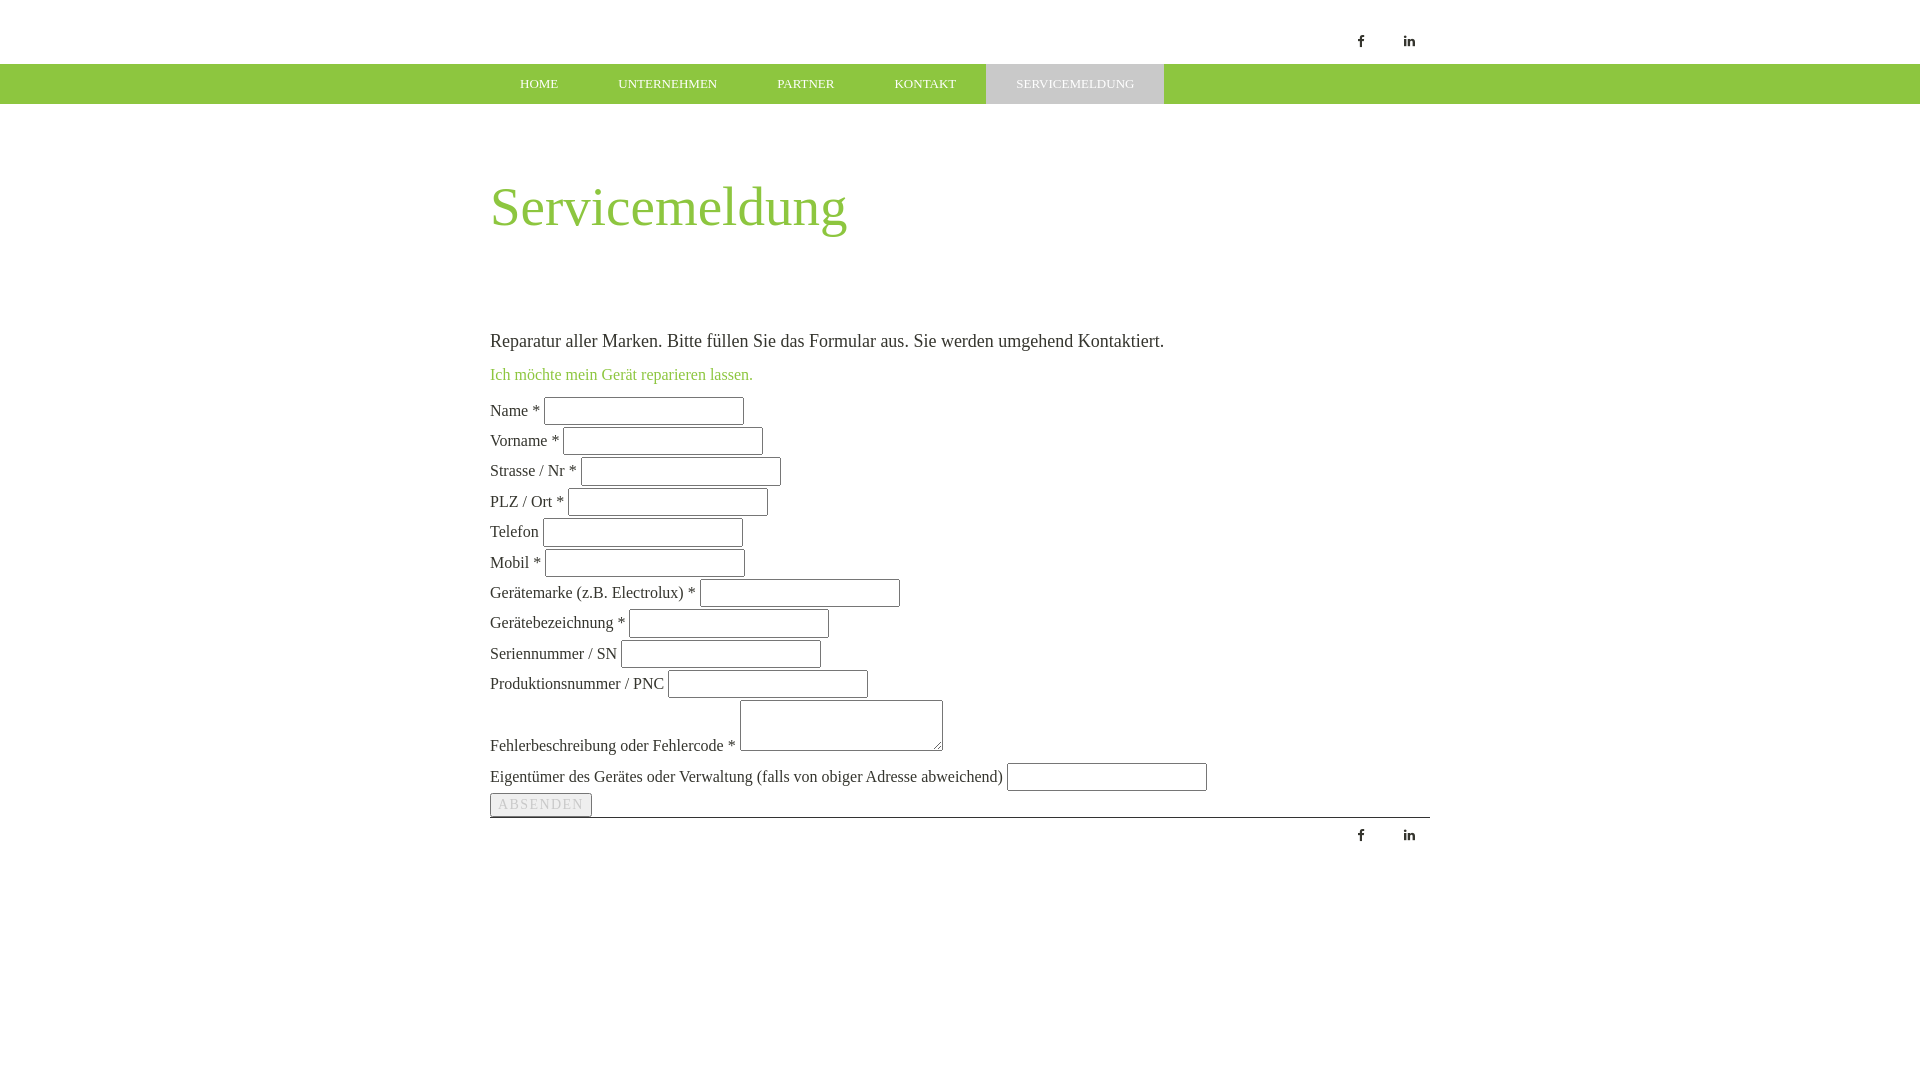 Image resolution: width=1920 pixels, height=1080 pixels. What do you see at coordinates (540, 805) in the screenshot?
I see `ABSENDEN` at bounding box center [540, 805].